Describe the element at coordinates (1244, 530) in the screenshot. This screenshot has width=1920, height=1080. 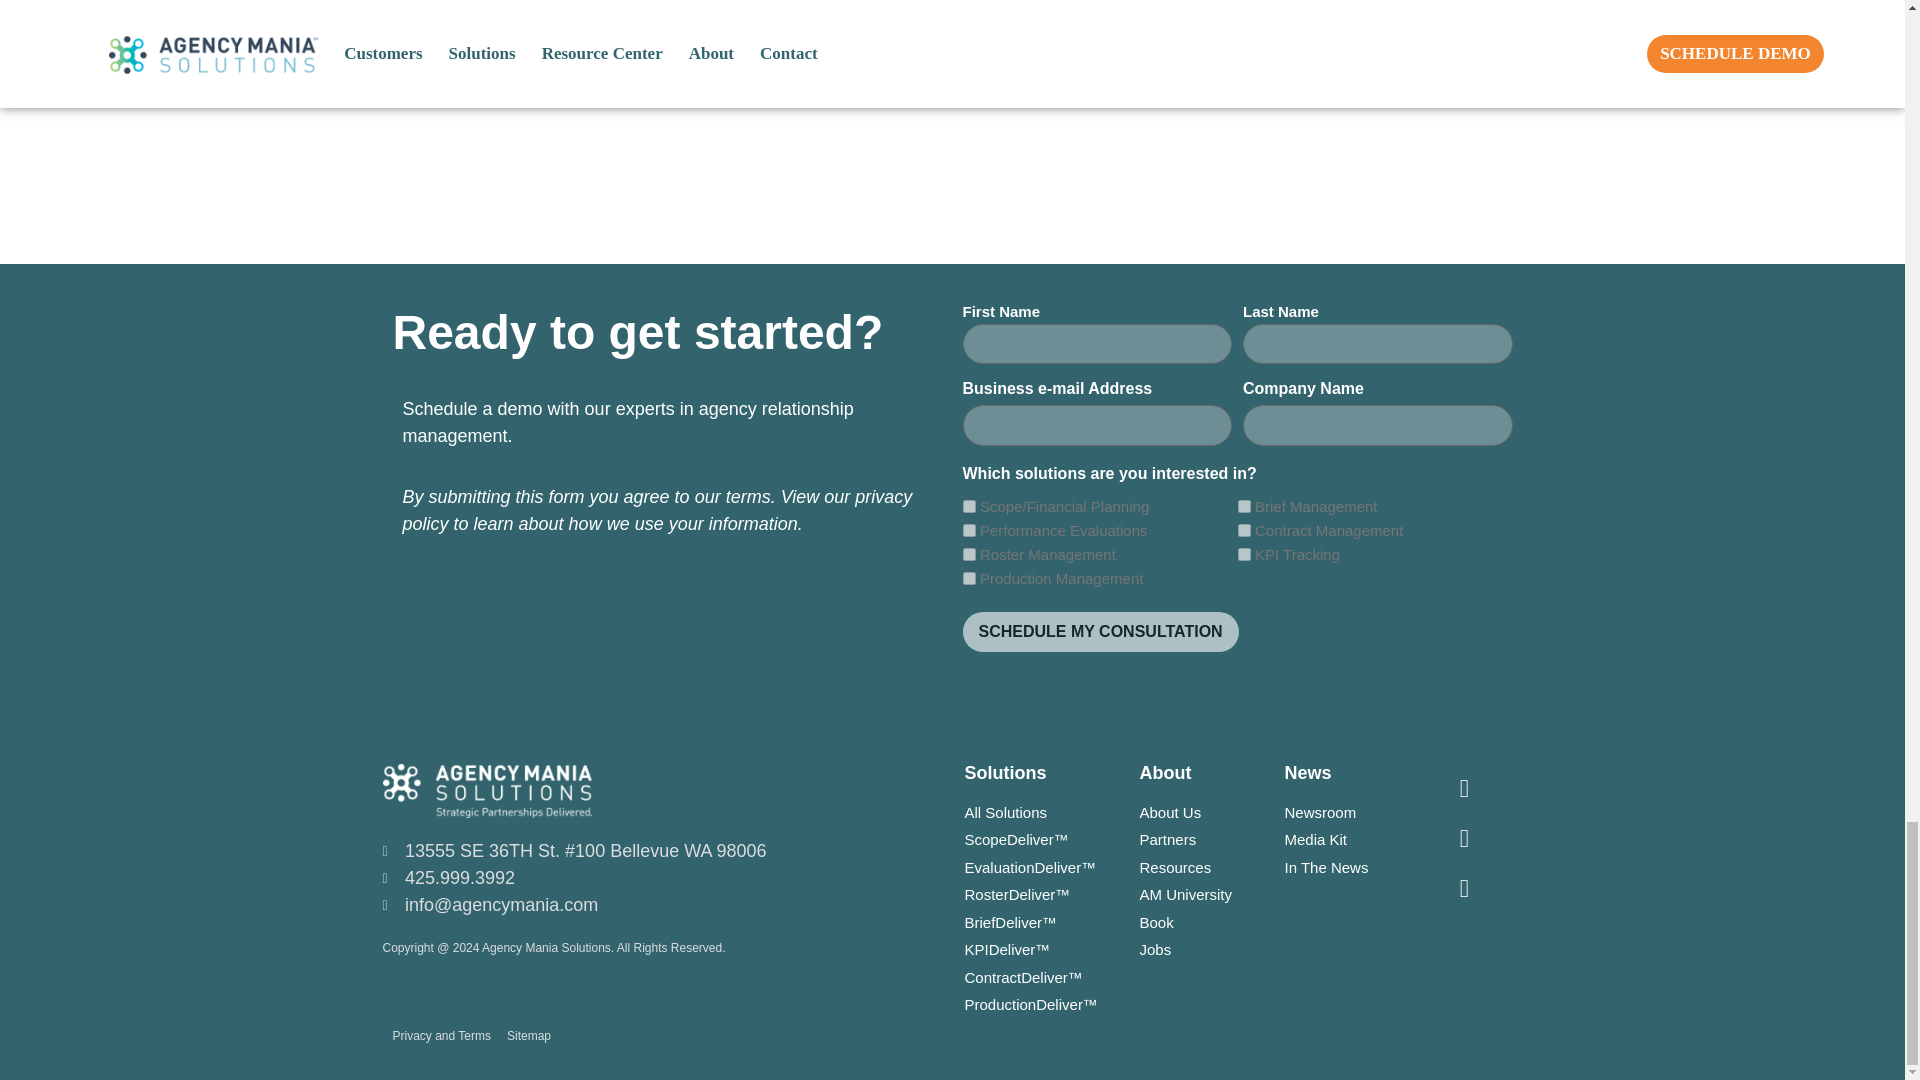
I see `Contract Management` at that location.